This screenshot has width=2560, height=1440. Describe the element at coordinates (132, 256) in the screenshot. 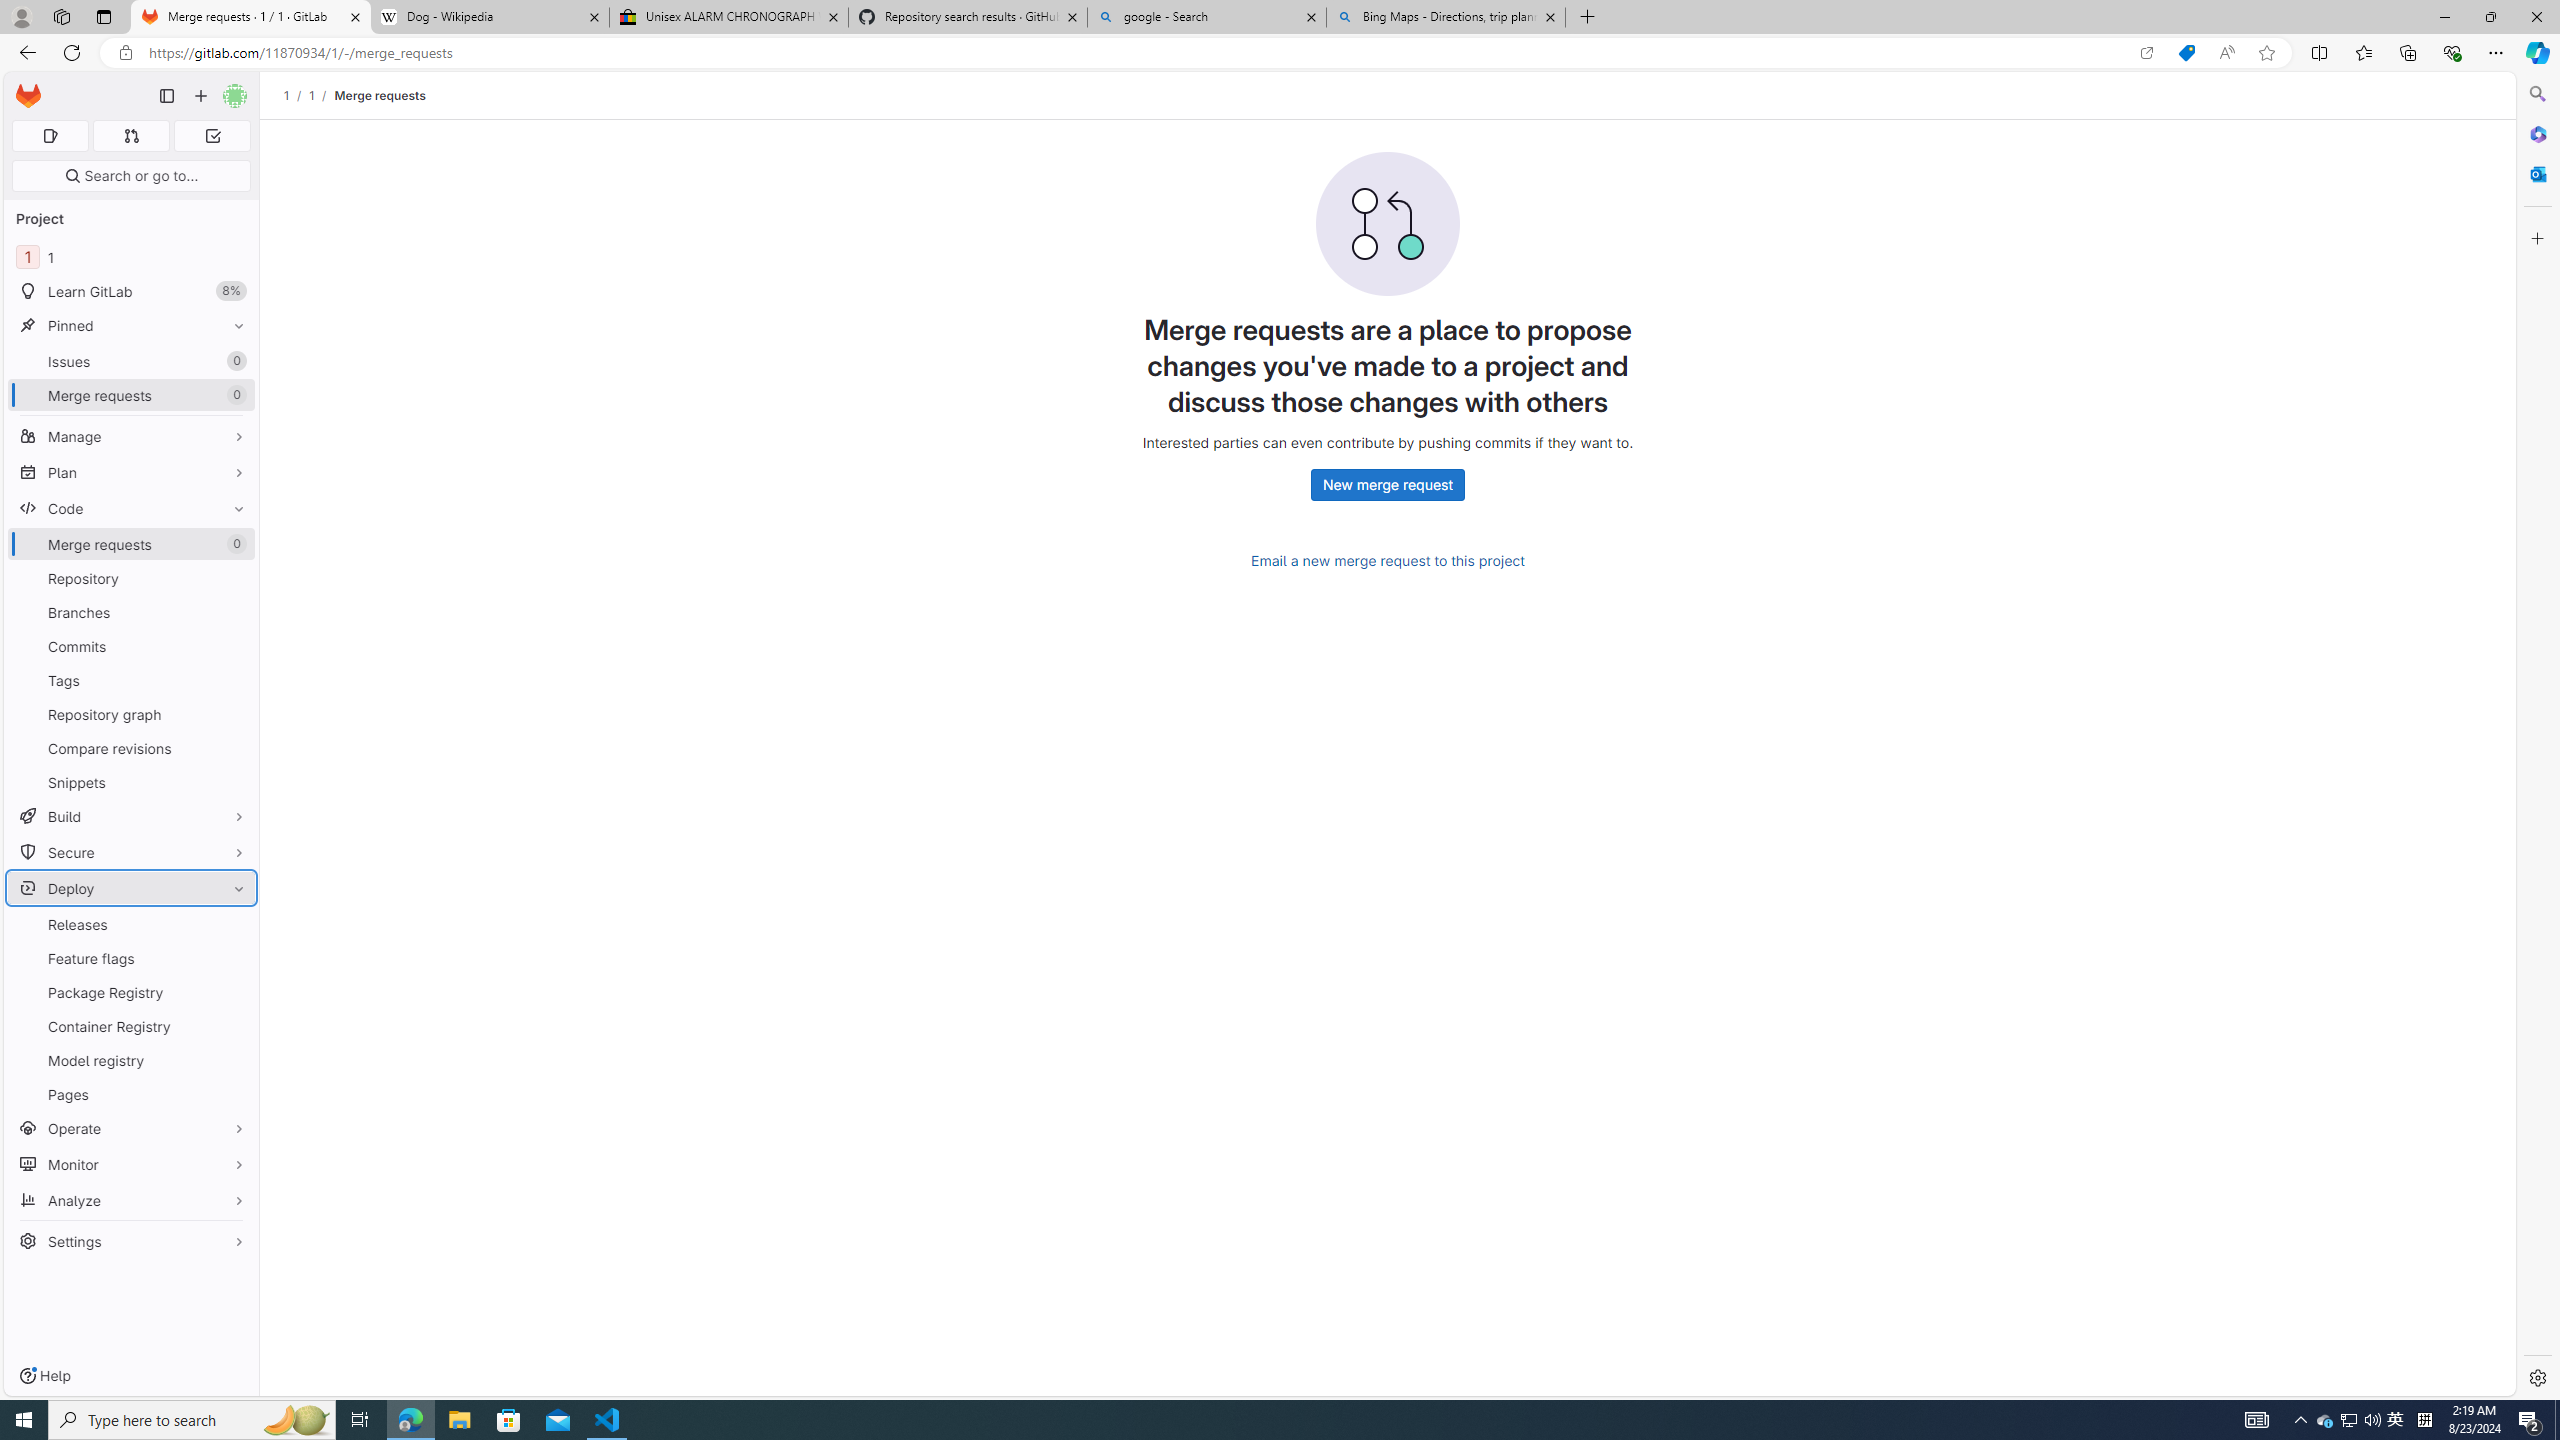

I see `11` at that location.